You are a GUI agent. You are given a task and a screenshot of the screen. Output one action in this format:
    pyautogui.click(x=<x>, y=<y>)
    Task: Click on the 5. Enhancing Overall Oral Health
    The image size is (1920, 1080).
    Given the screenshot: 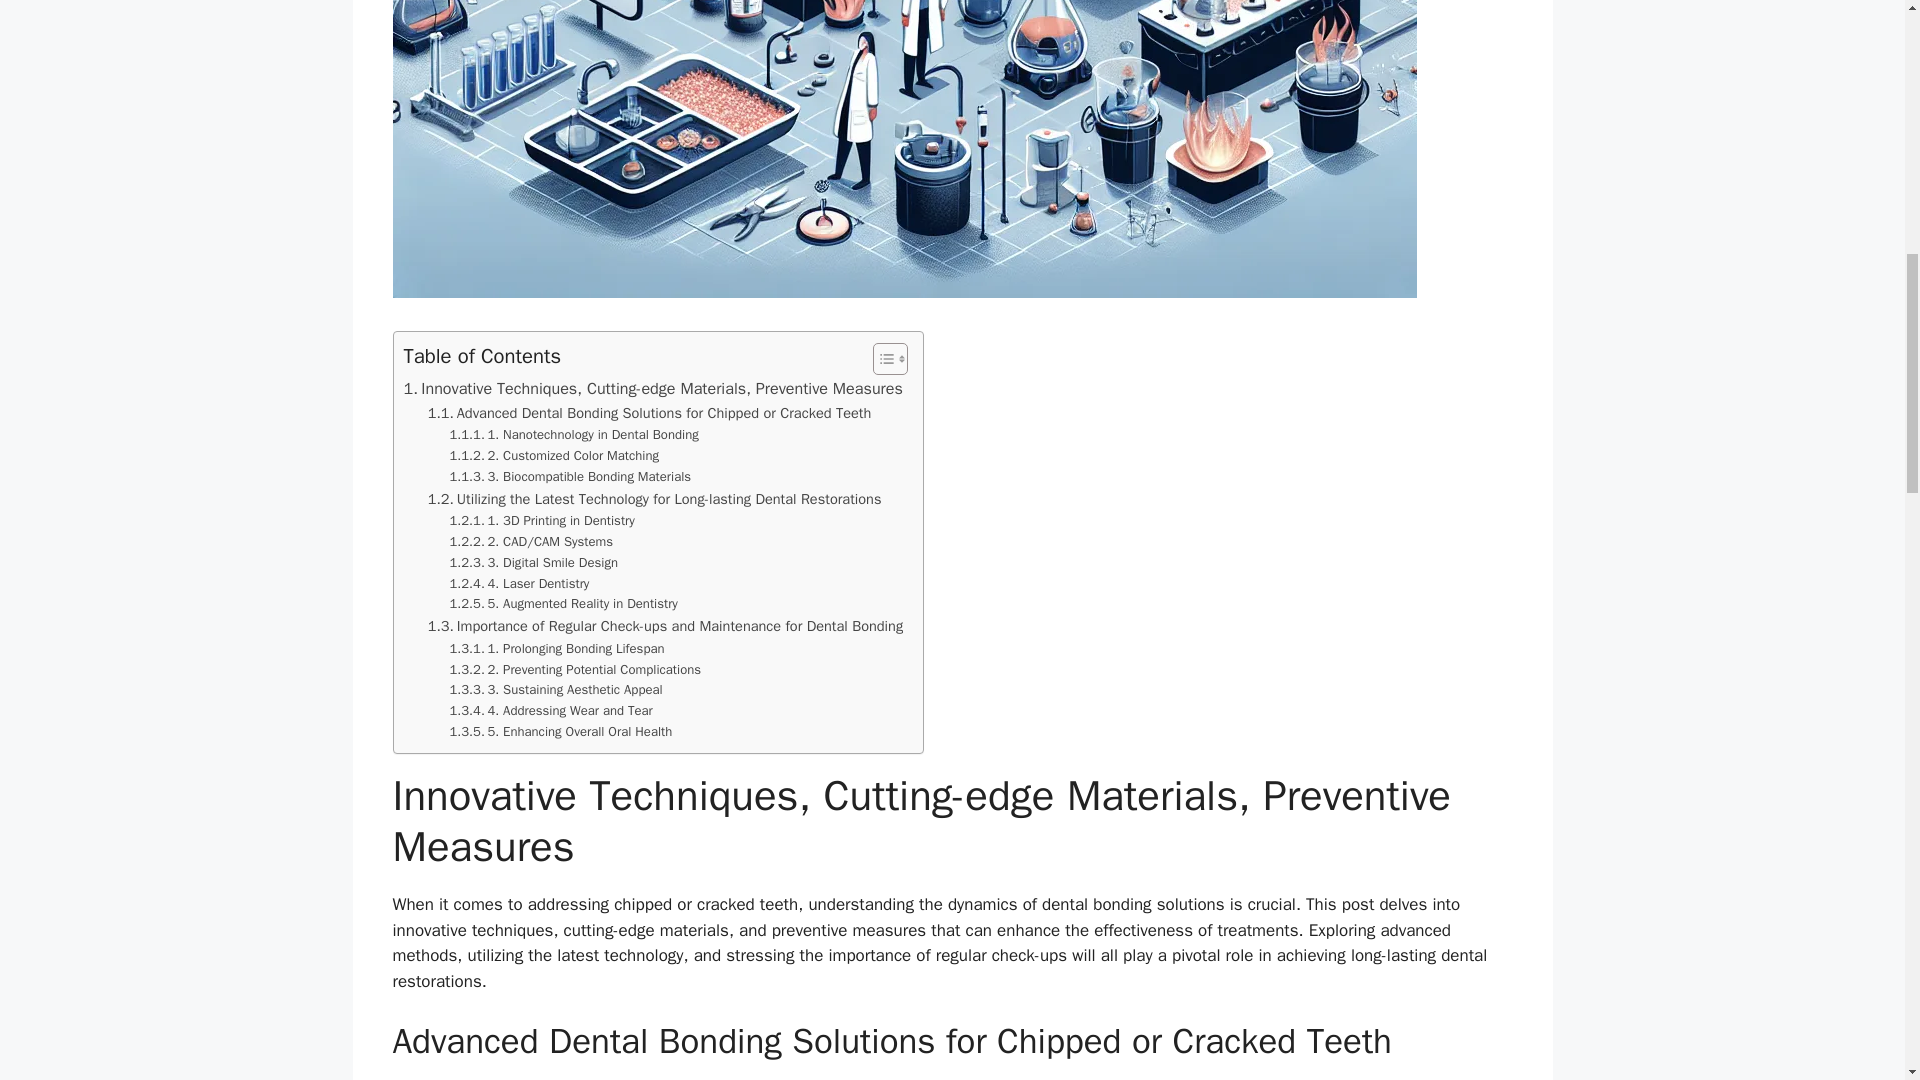 What is the action you would take?
    pyautogui.click(x=561, y=732)
    